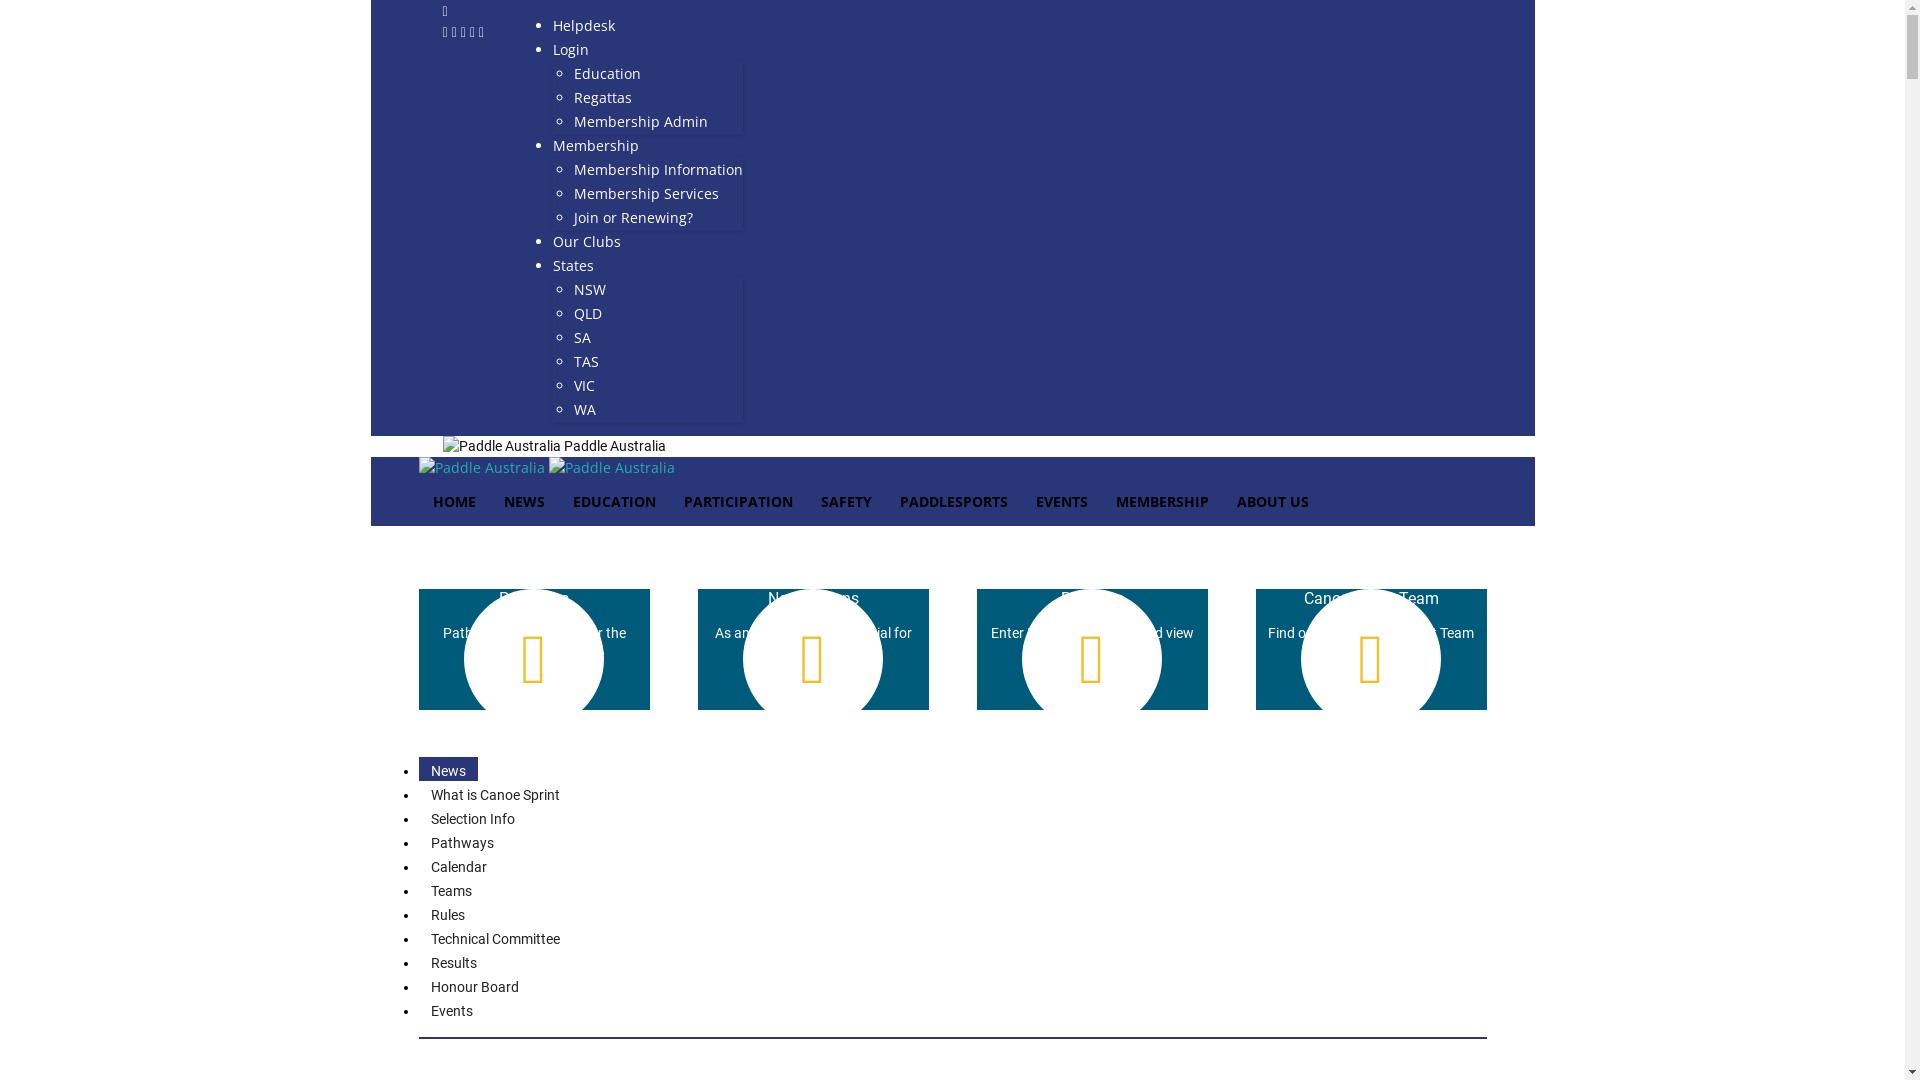 This screenshot has width=1920, height=1080. What do you see at coordinates (571, 50) in the screenshot?
I see `Login` at bounding box center [571, 50].